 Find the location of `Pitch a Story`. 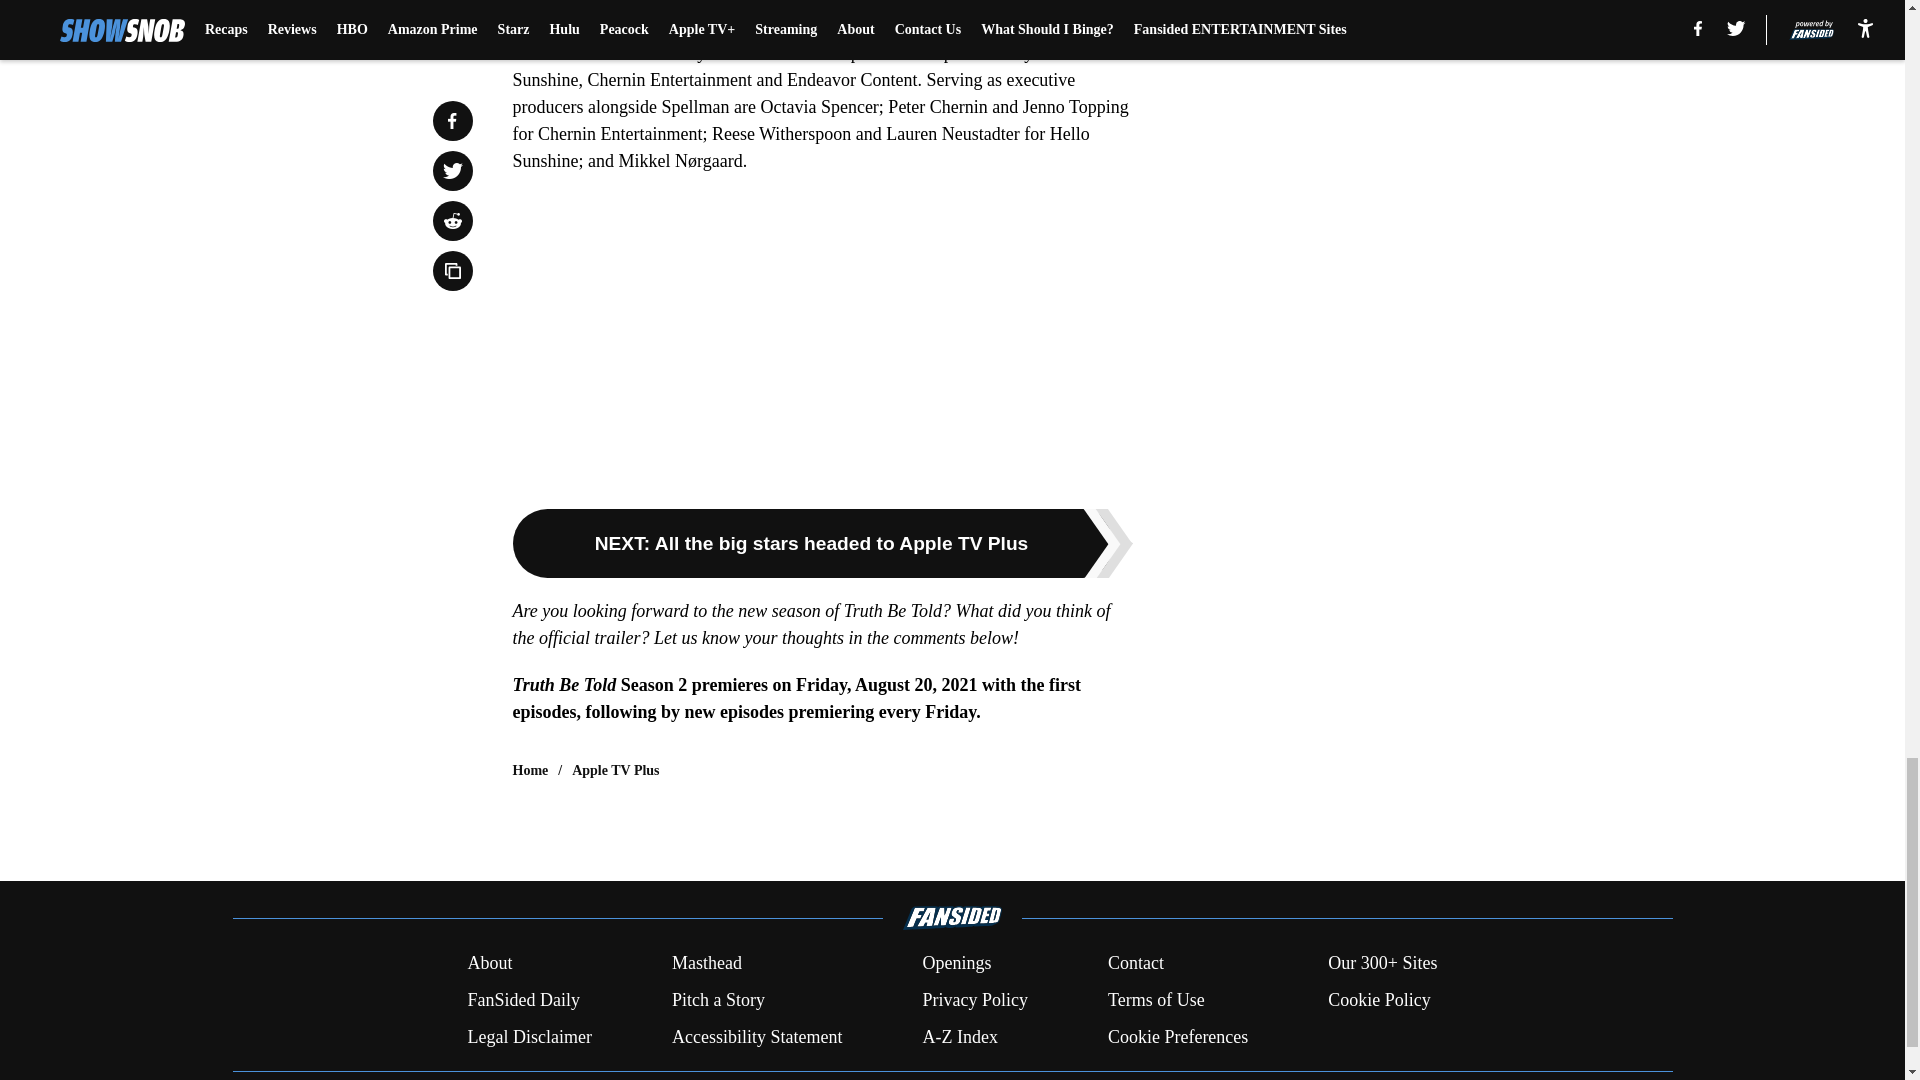

Pitch a Story is located at coordinates (718, 1000).